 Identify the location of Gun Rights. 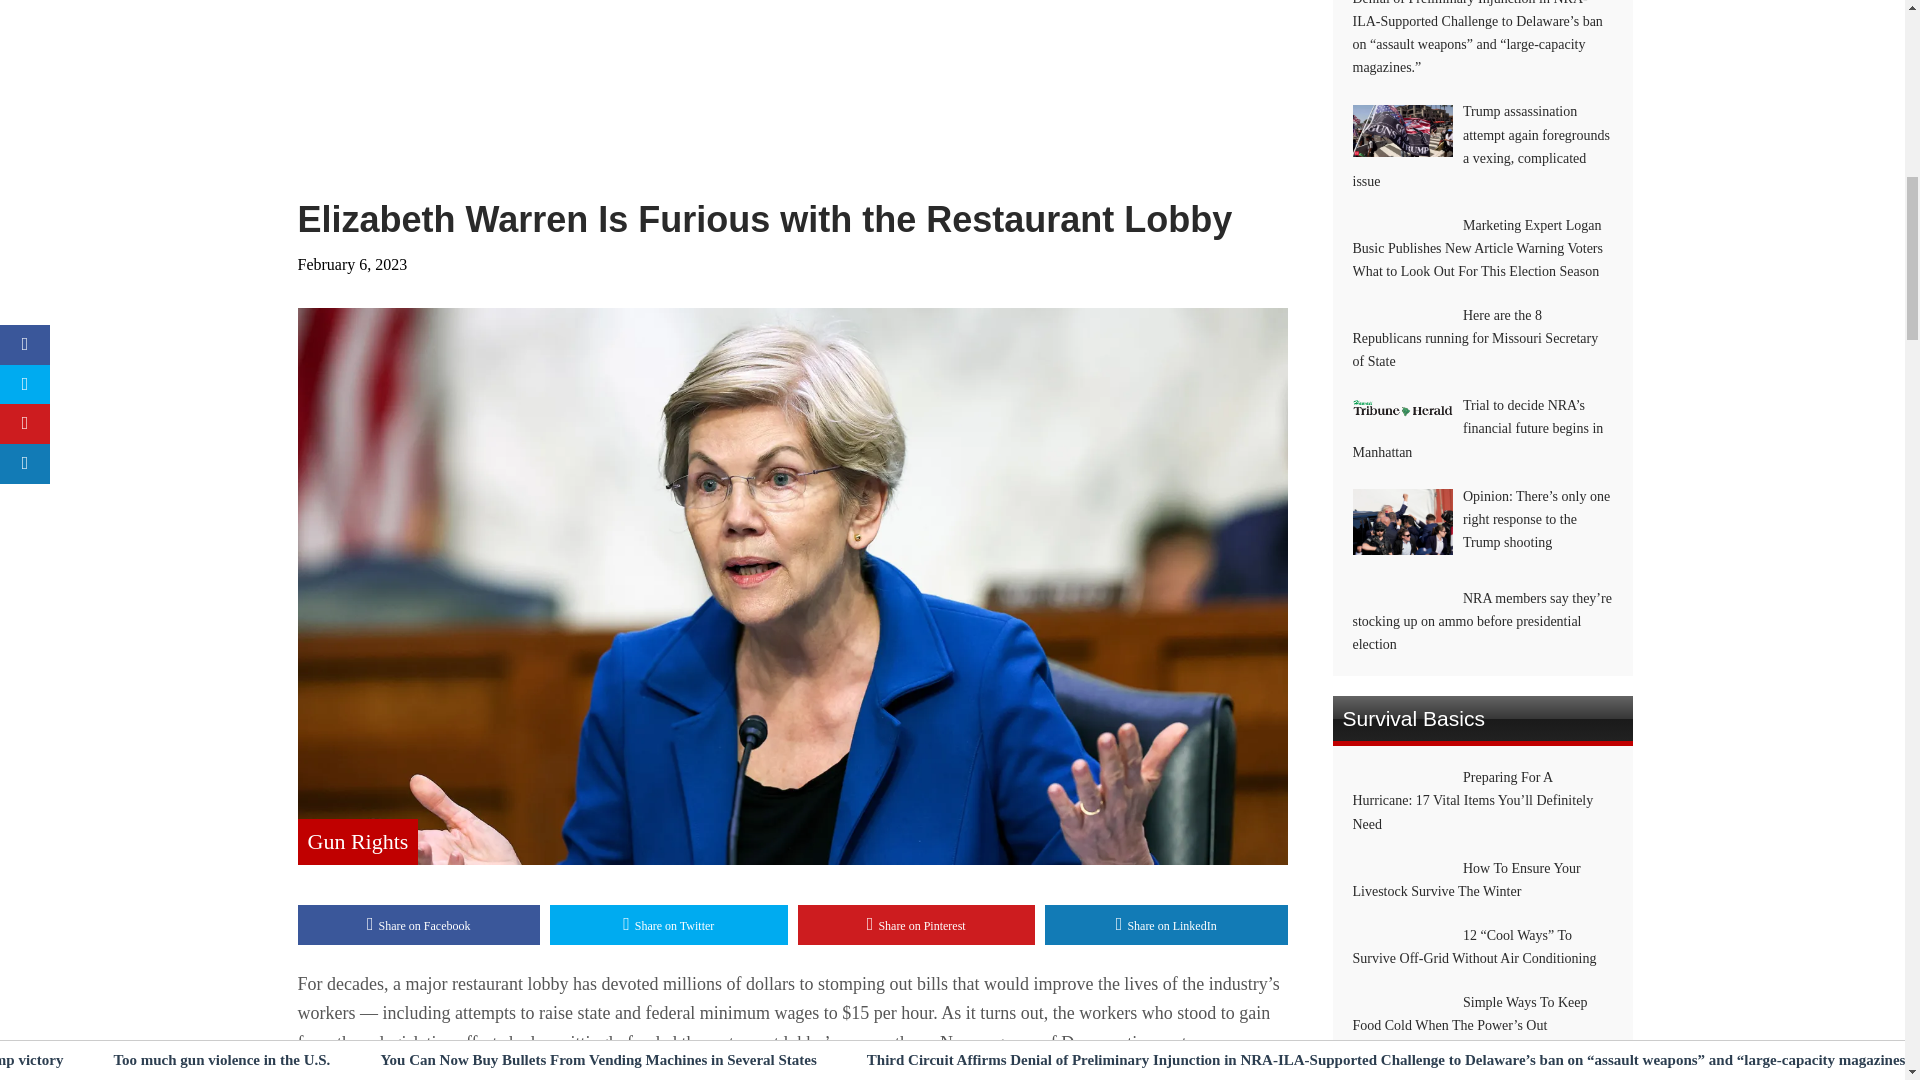
(358, 842).